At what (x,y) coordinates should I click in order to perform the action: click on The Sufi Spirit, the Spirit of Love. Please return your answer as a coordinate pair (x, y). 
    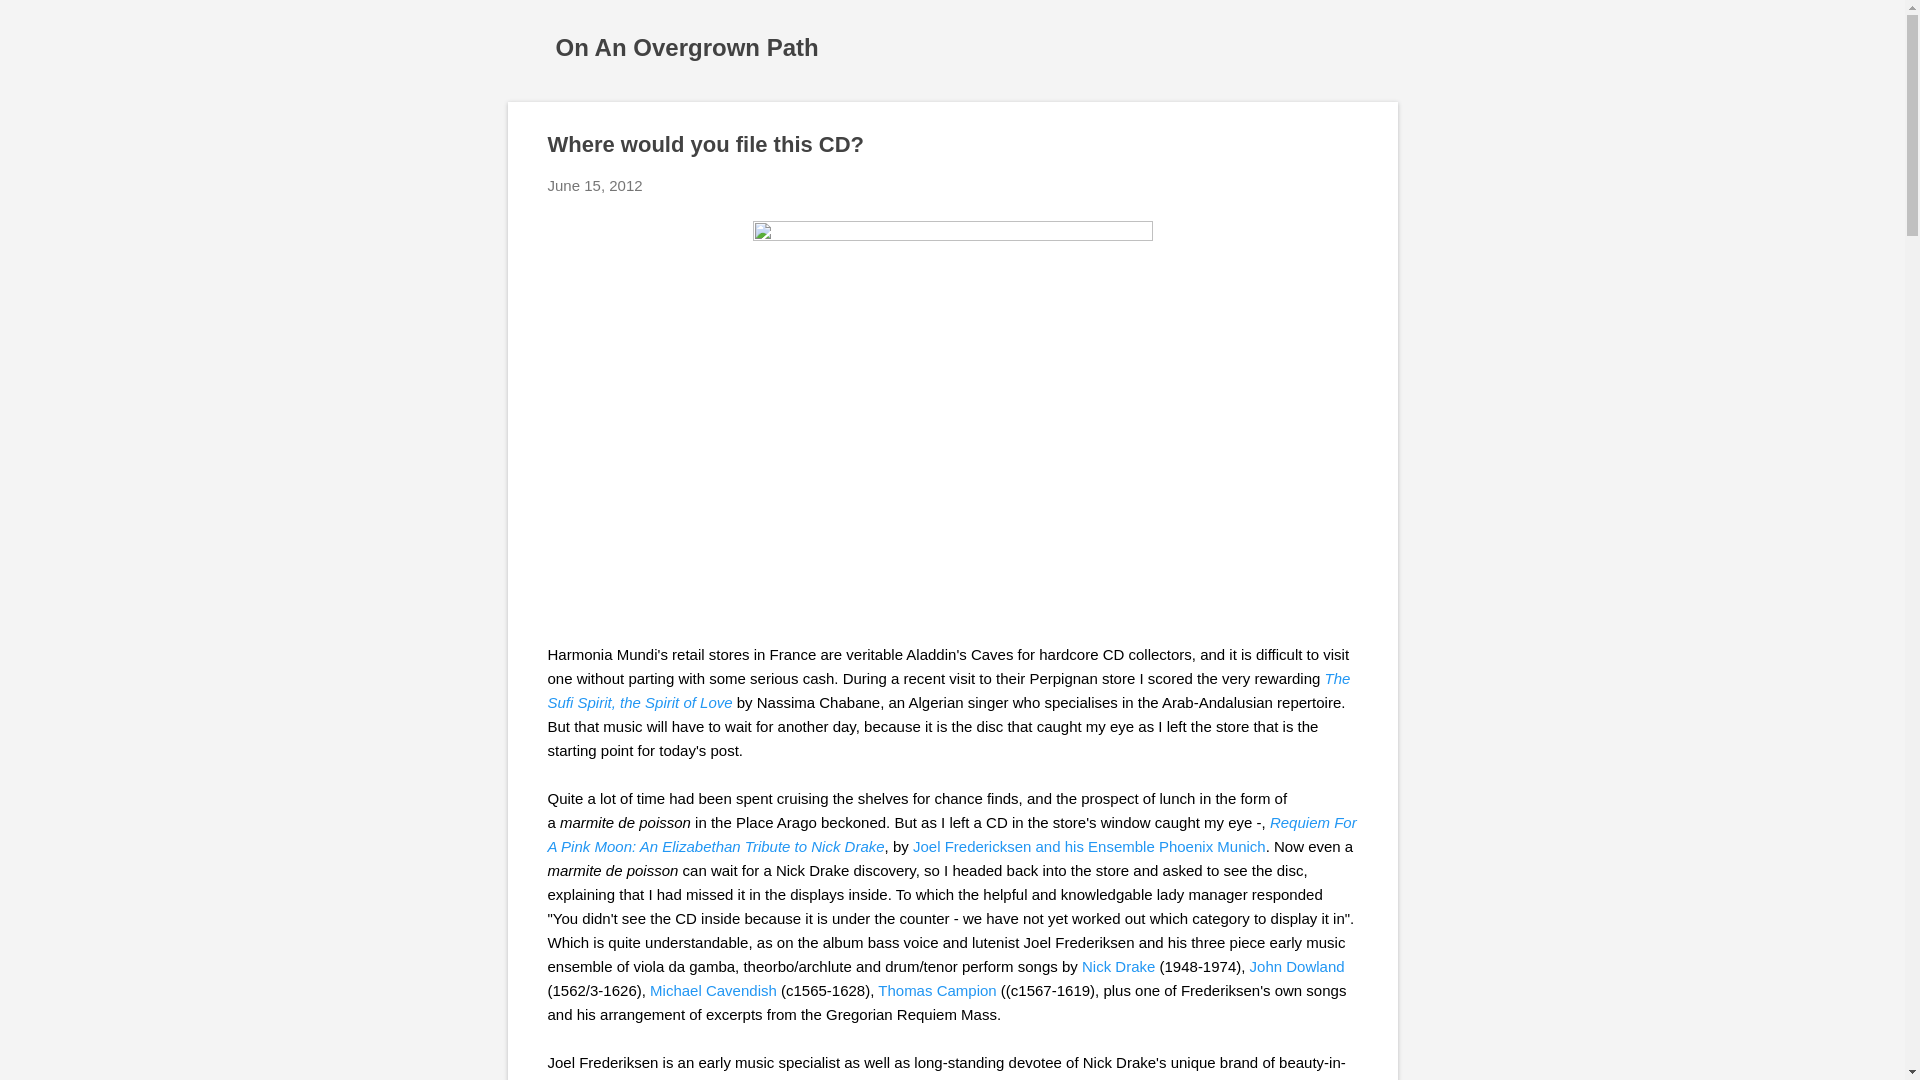
    Looking at the image, I should click on (949, 690).